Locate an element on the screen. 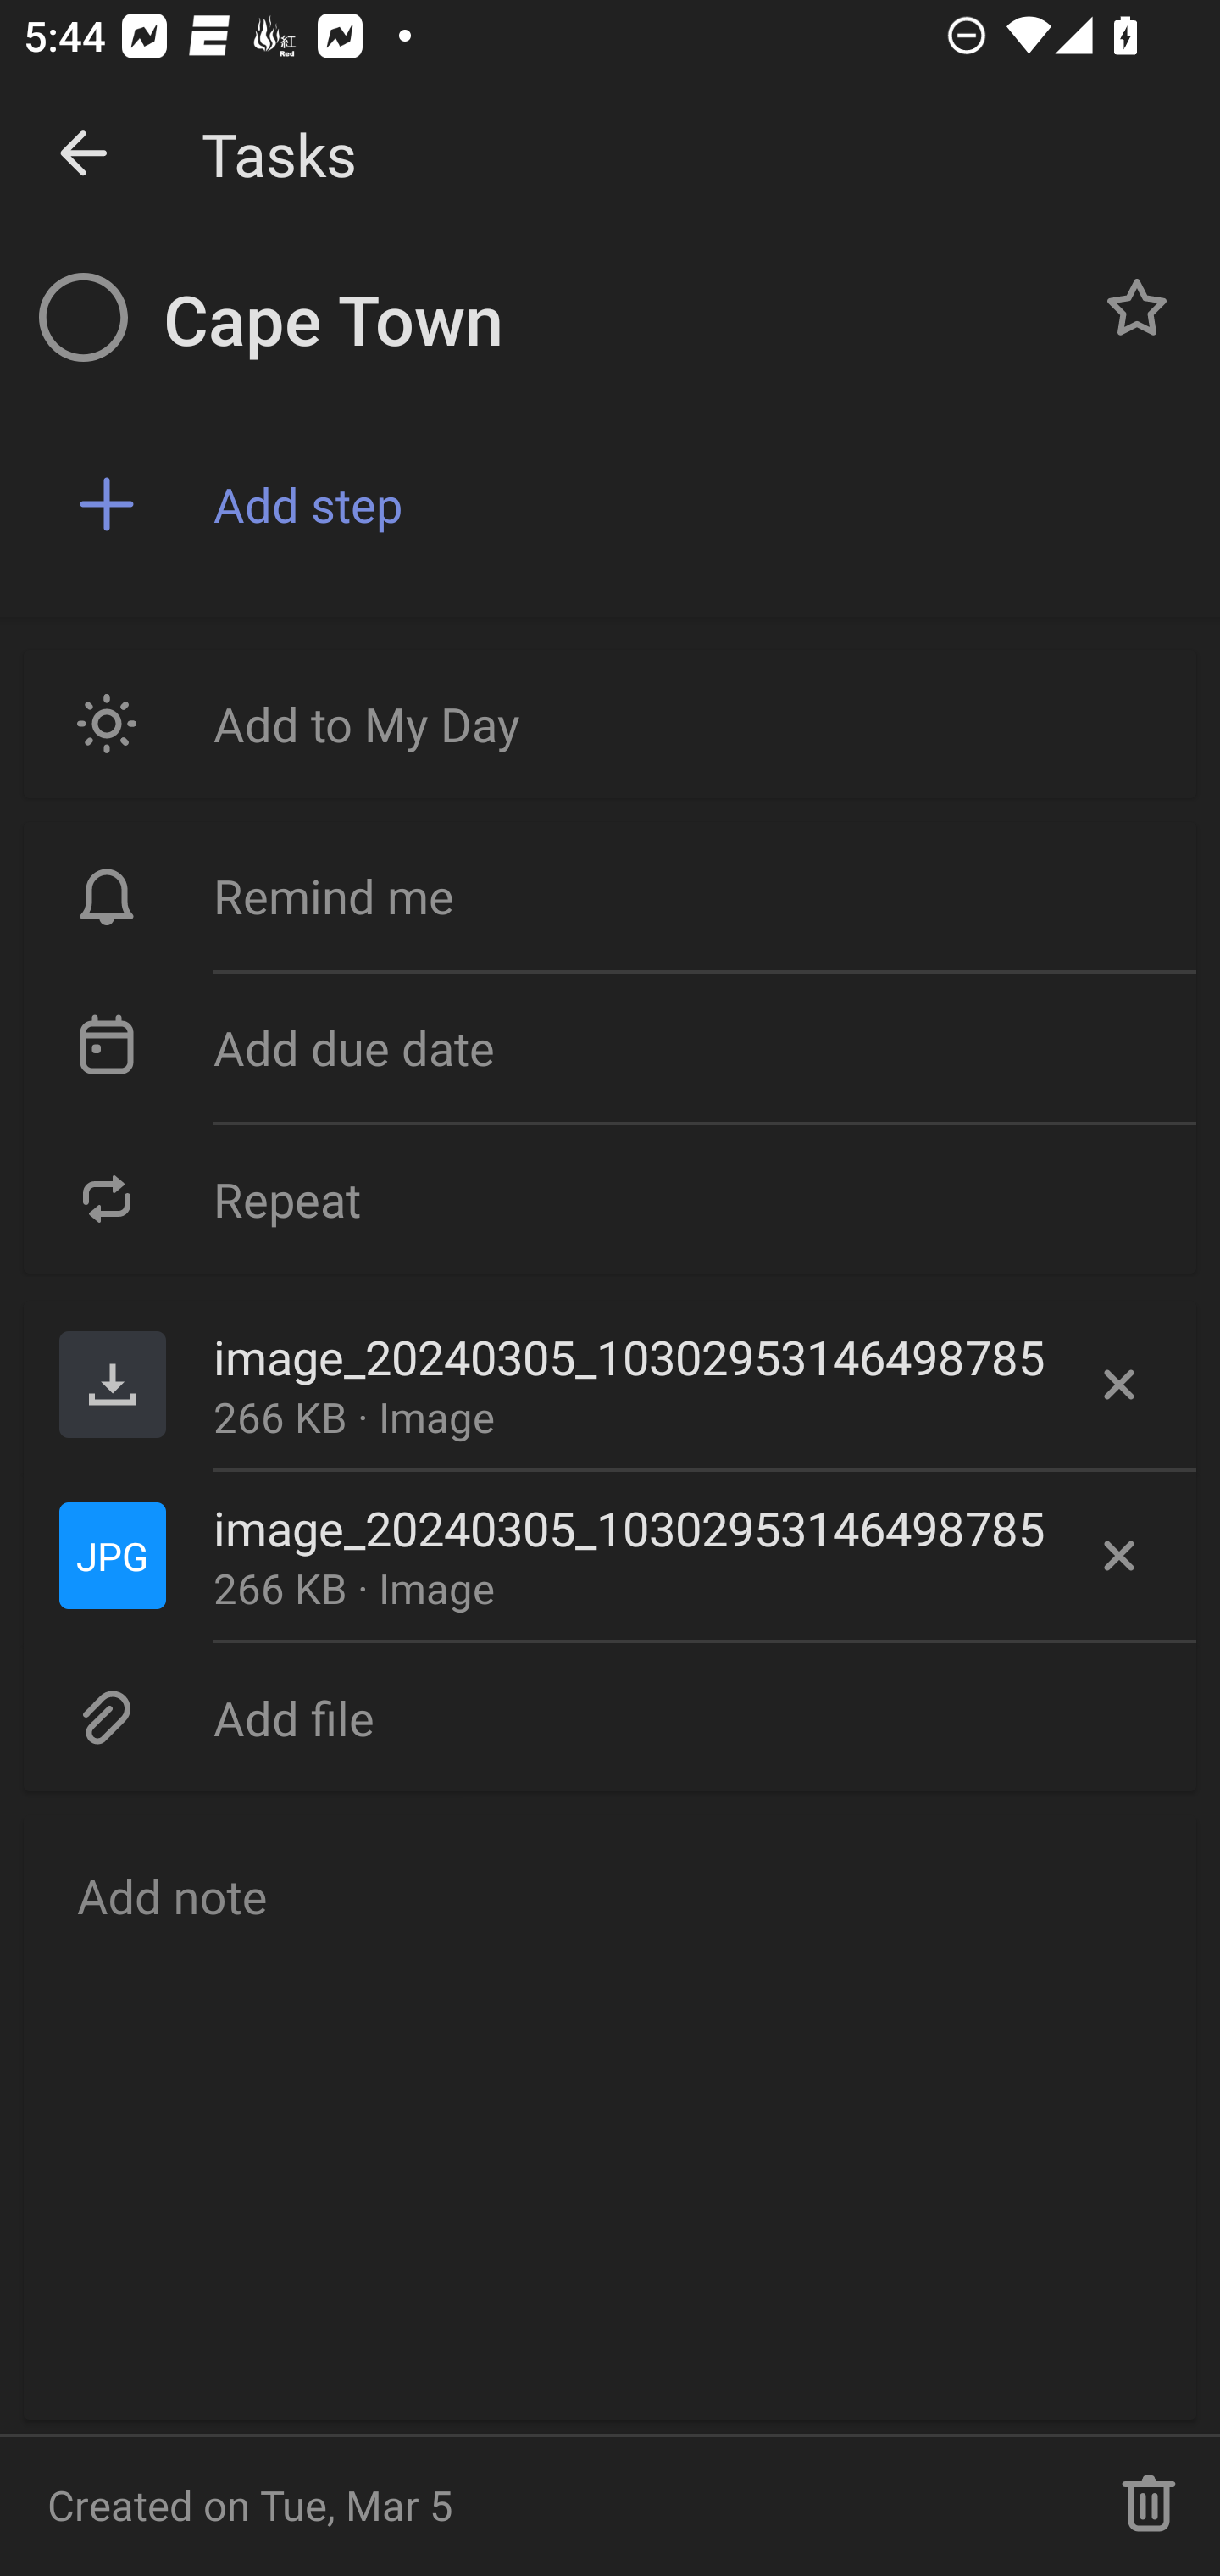 This screenshot has width=1220, height=2576. Add file is located at coordinates (610, 1717).